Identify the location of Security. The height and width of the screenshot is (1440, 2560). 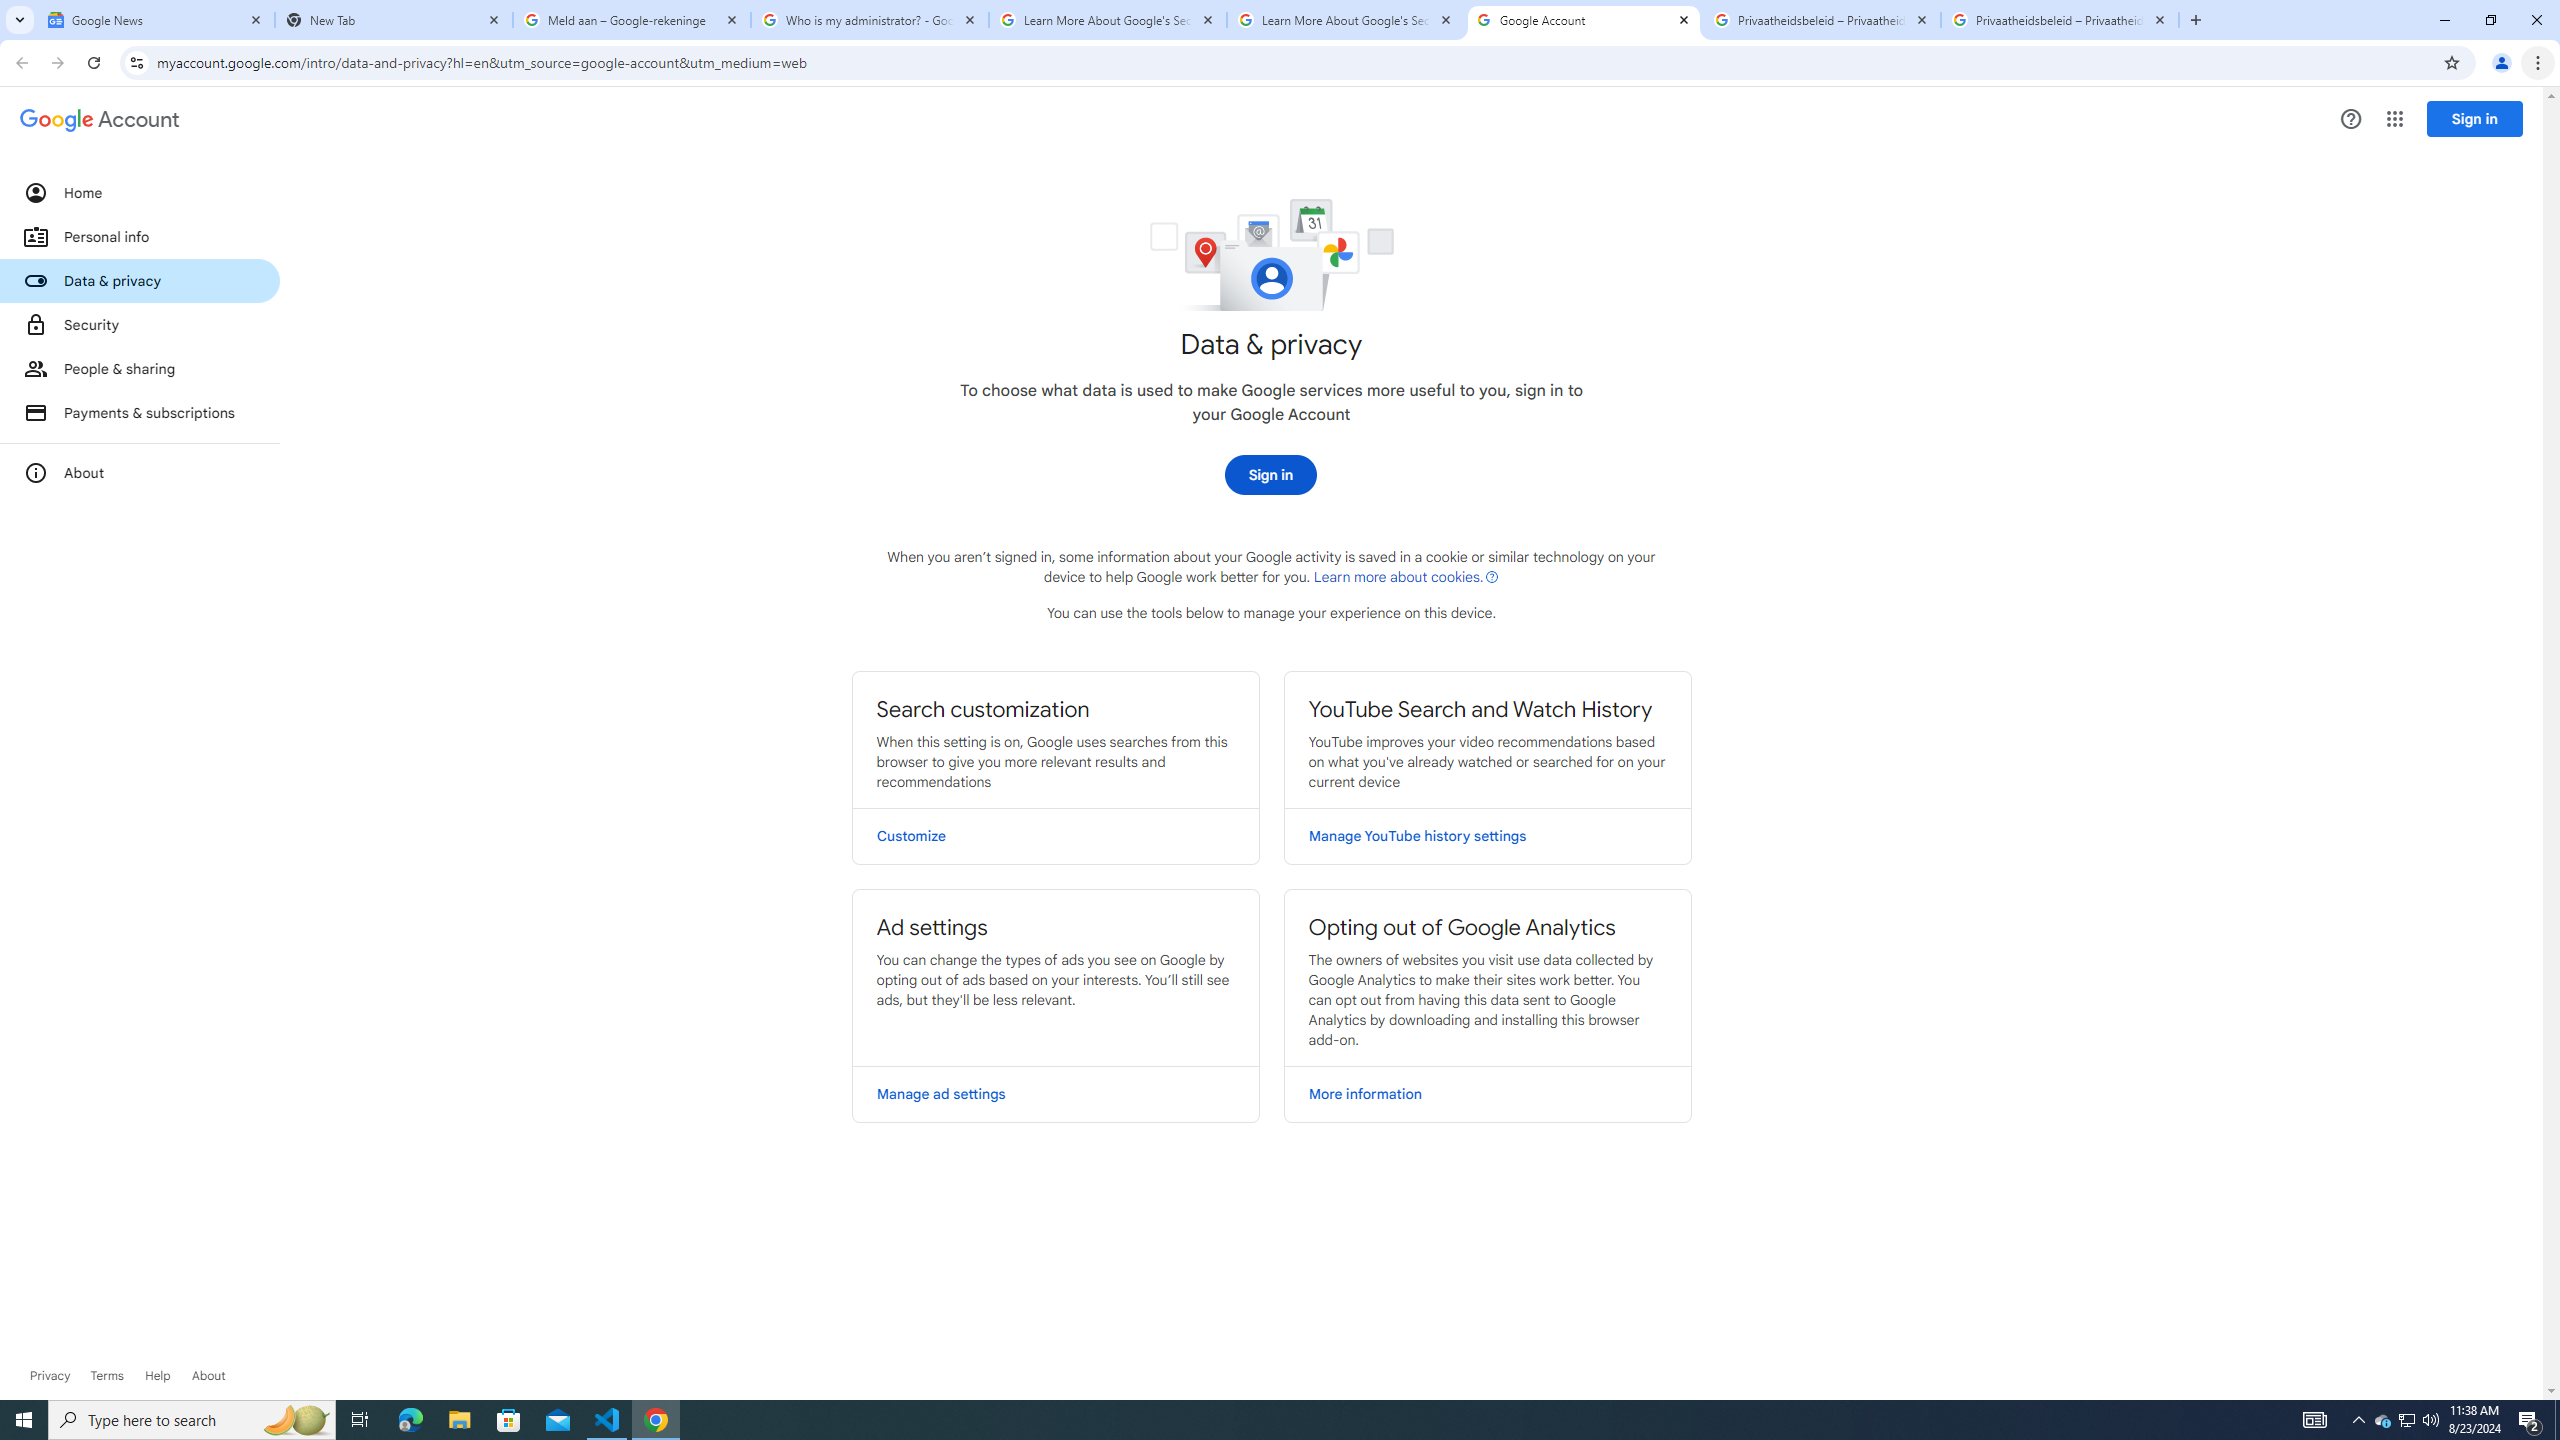
(140, 324).